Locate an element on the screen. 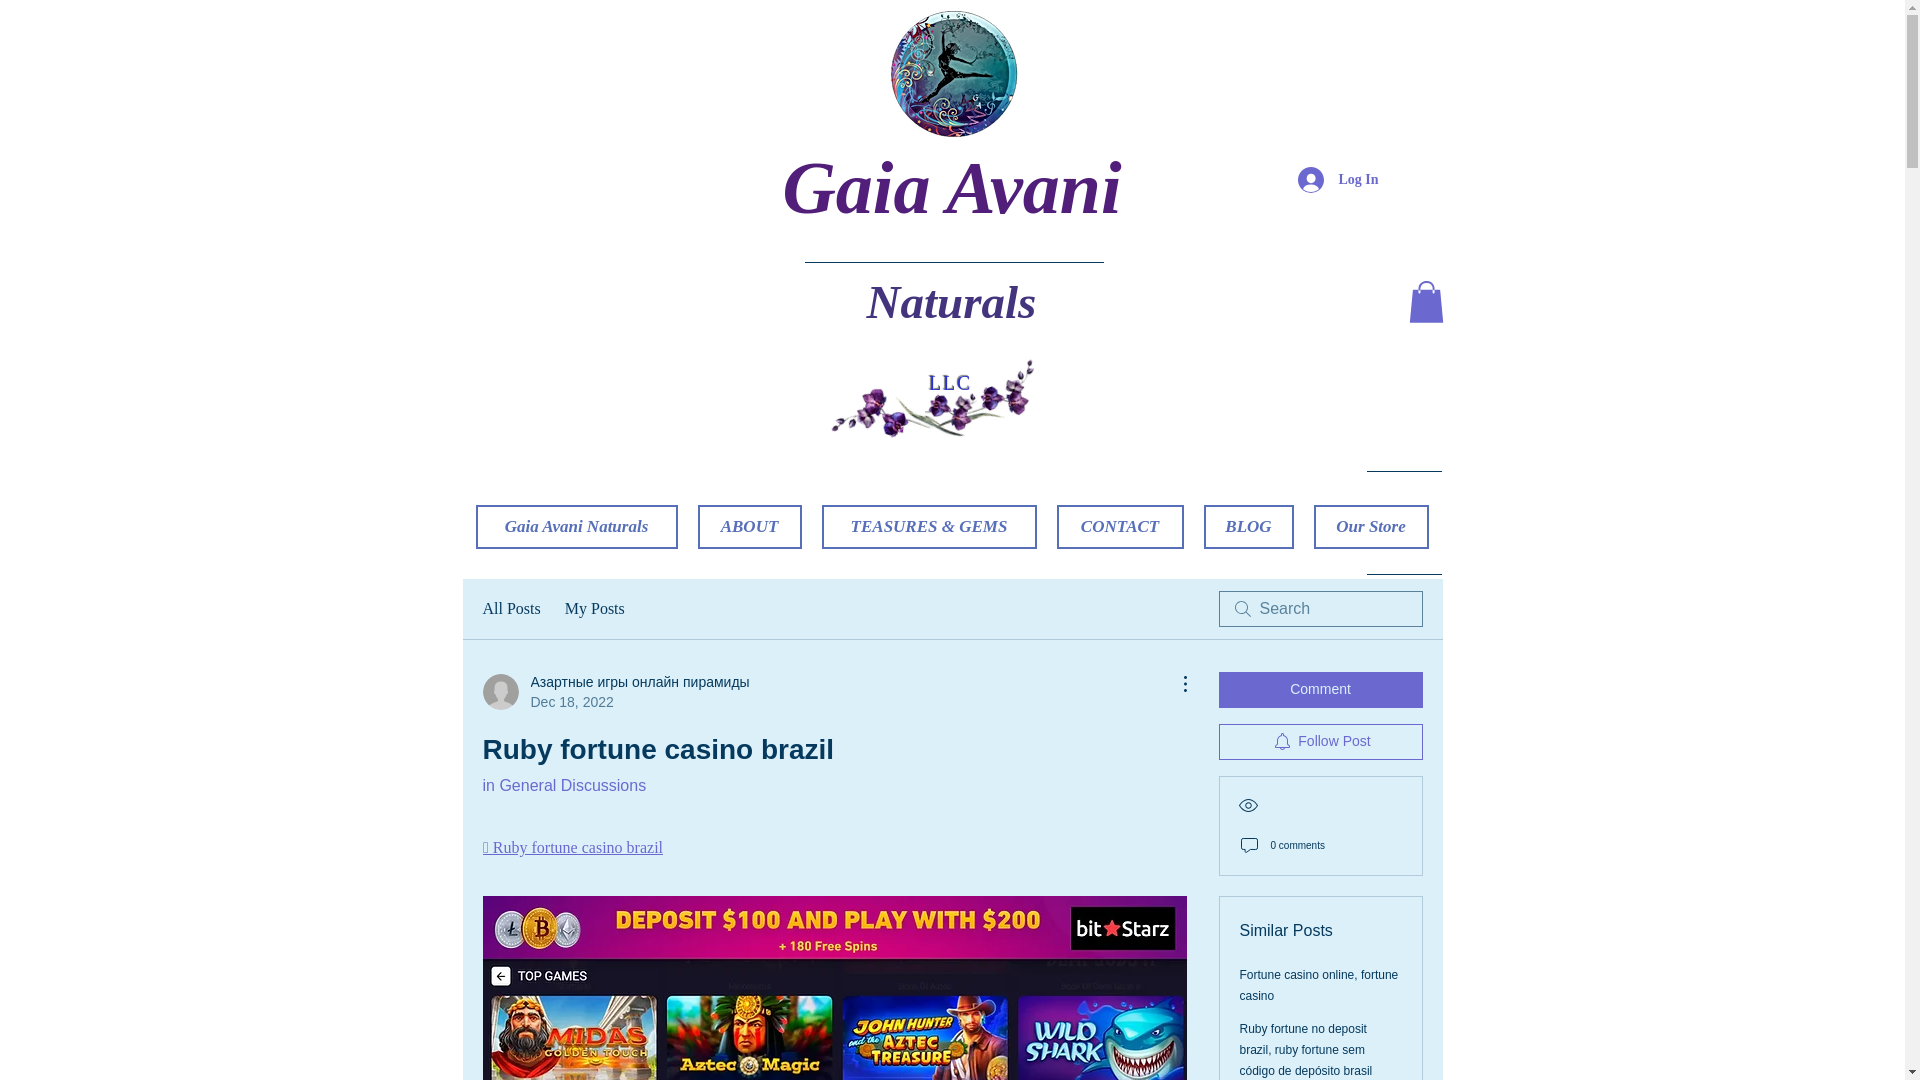 The image size is (1920, 1080). N is located at coordinates (884, 302).